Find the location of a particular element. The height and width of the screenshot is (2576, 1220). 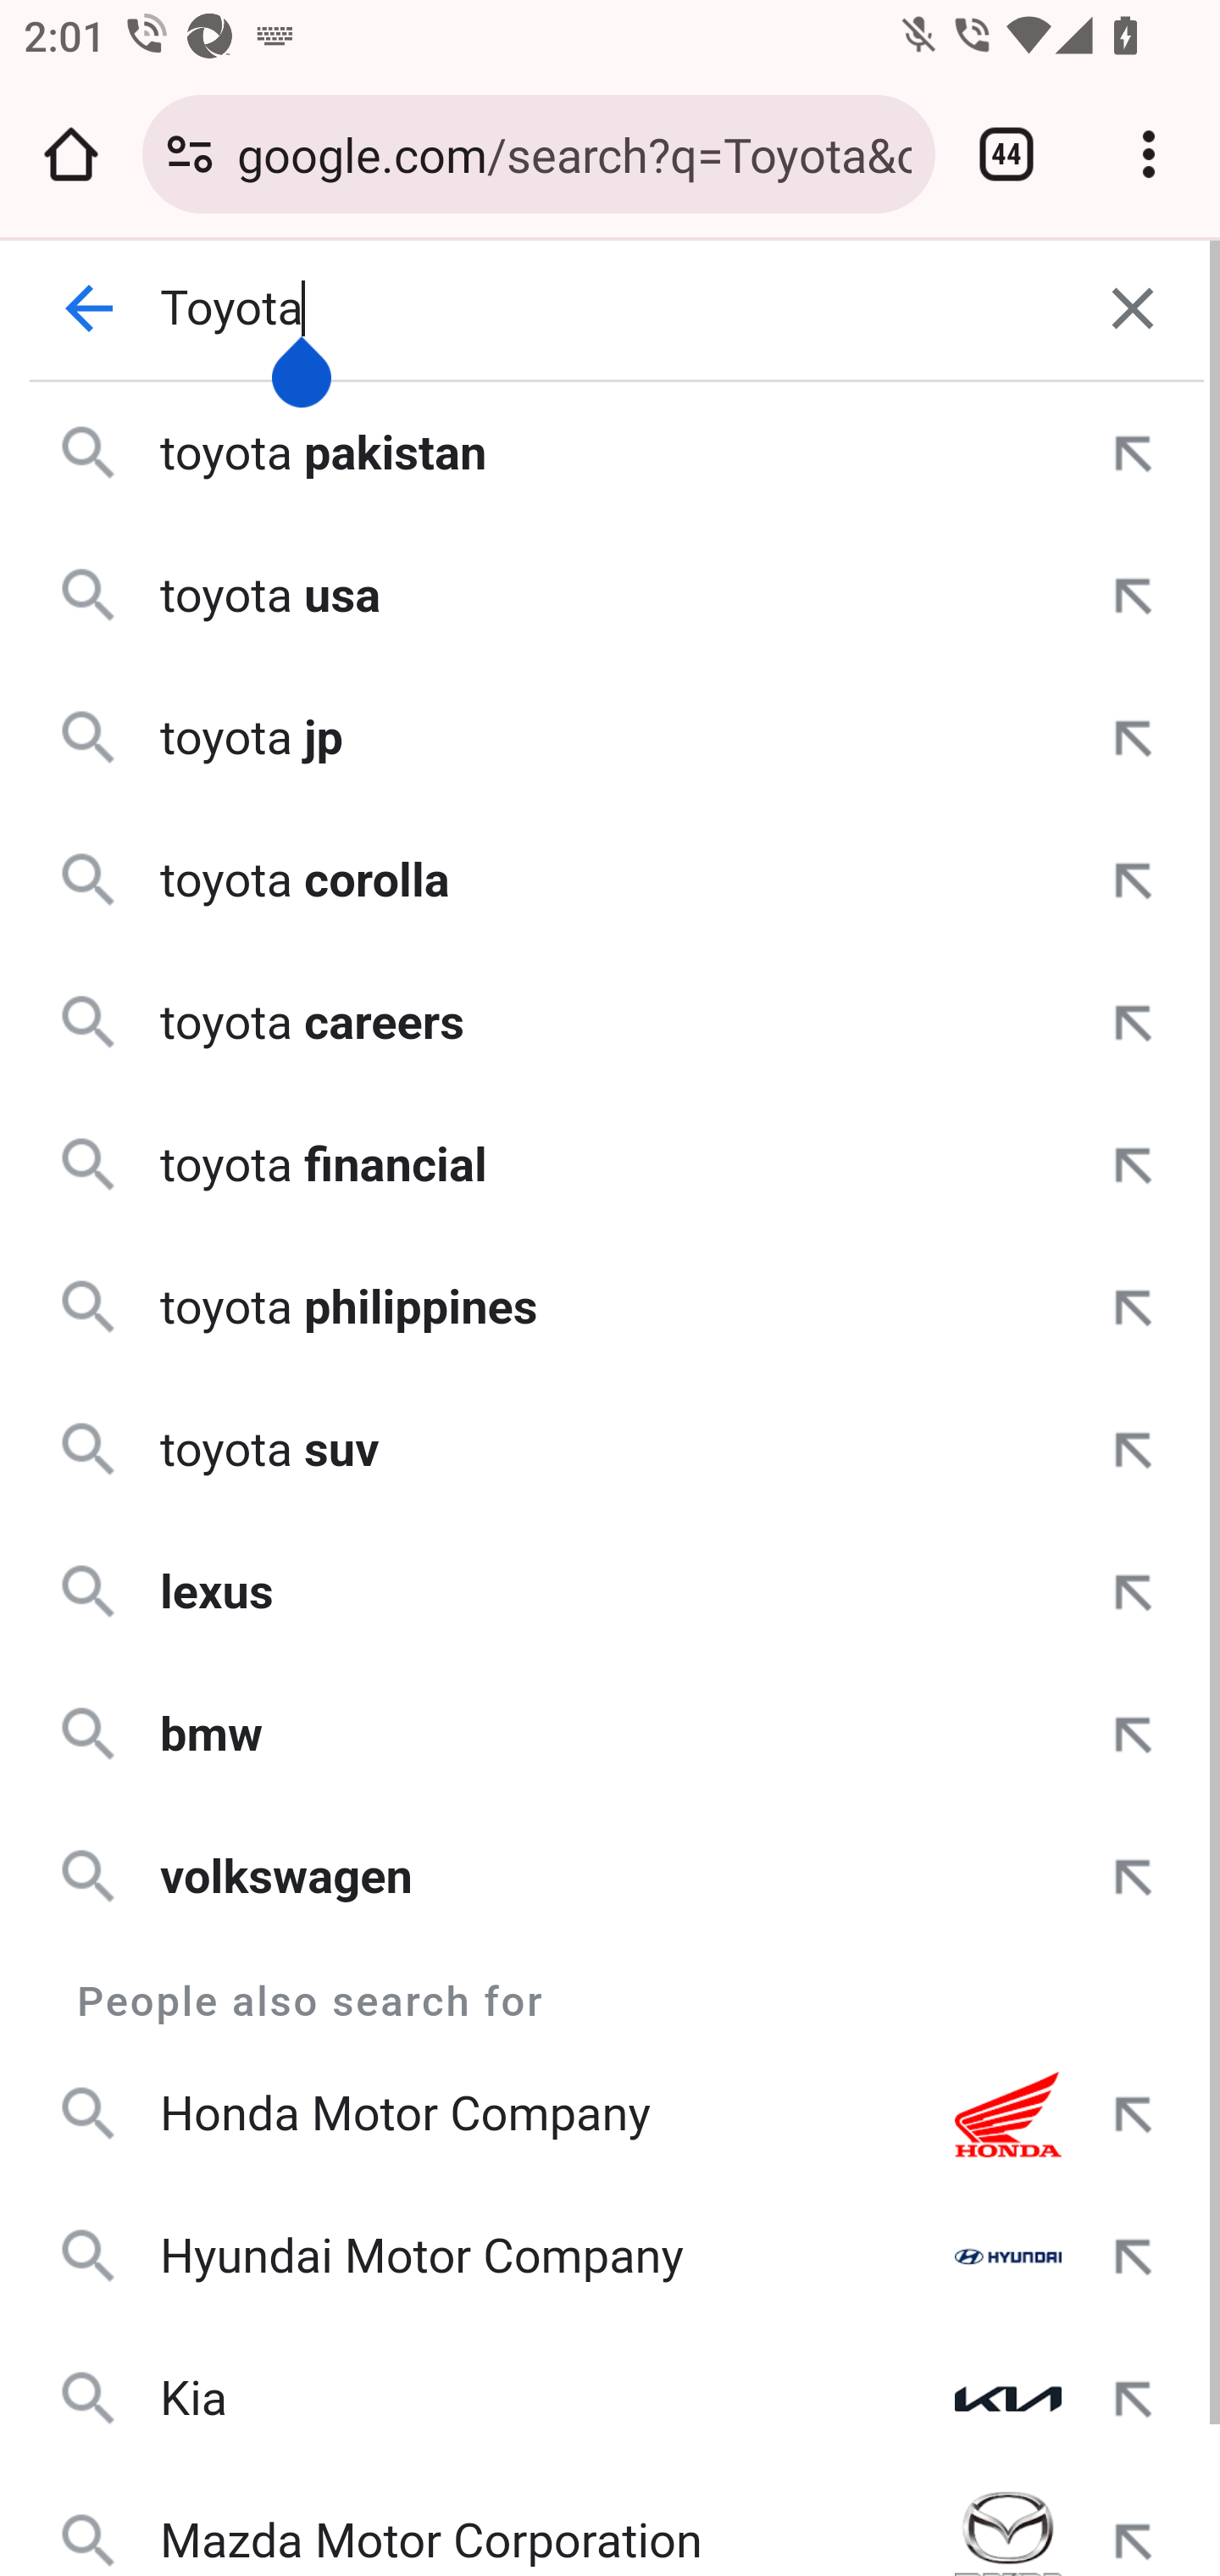

Open the home page is located at coordinates (71, 154).